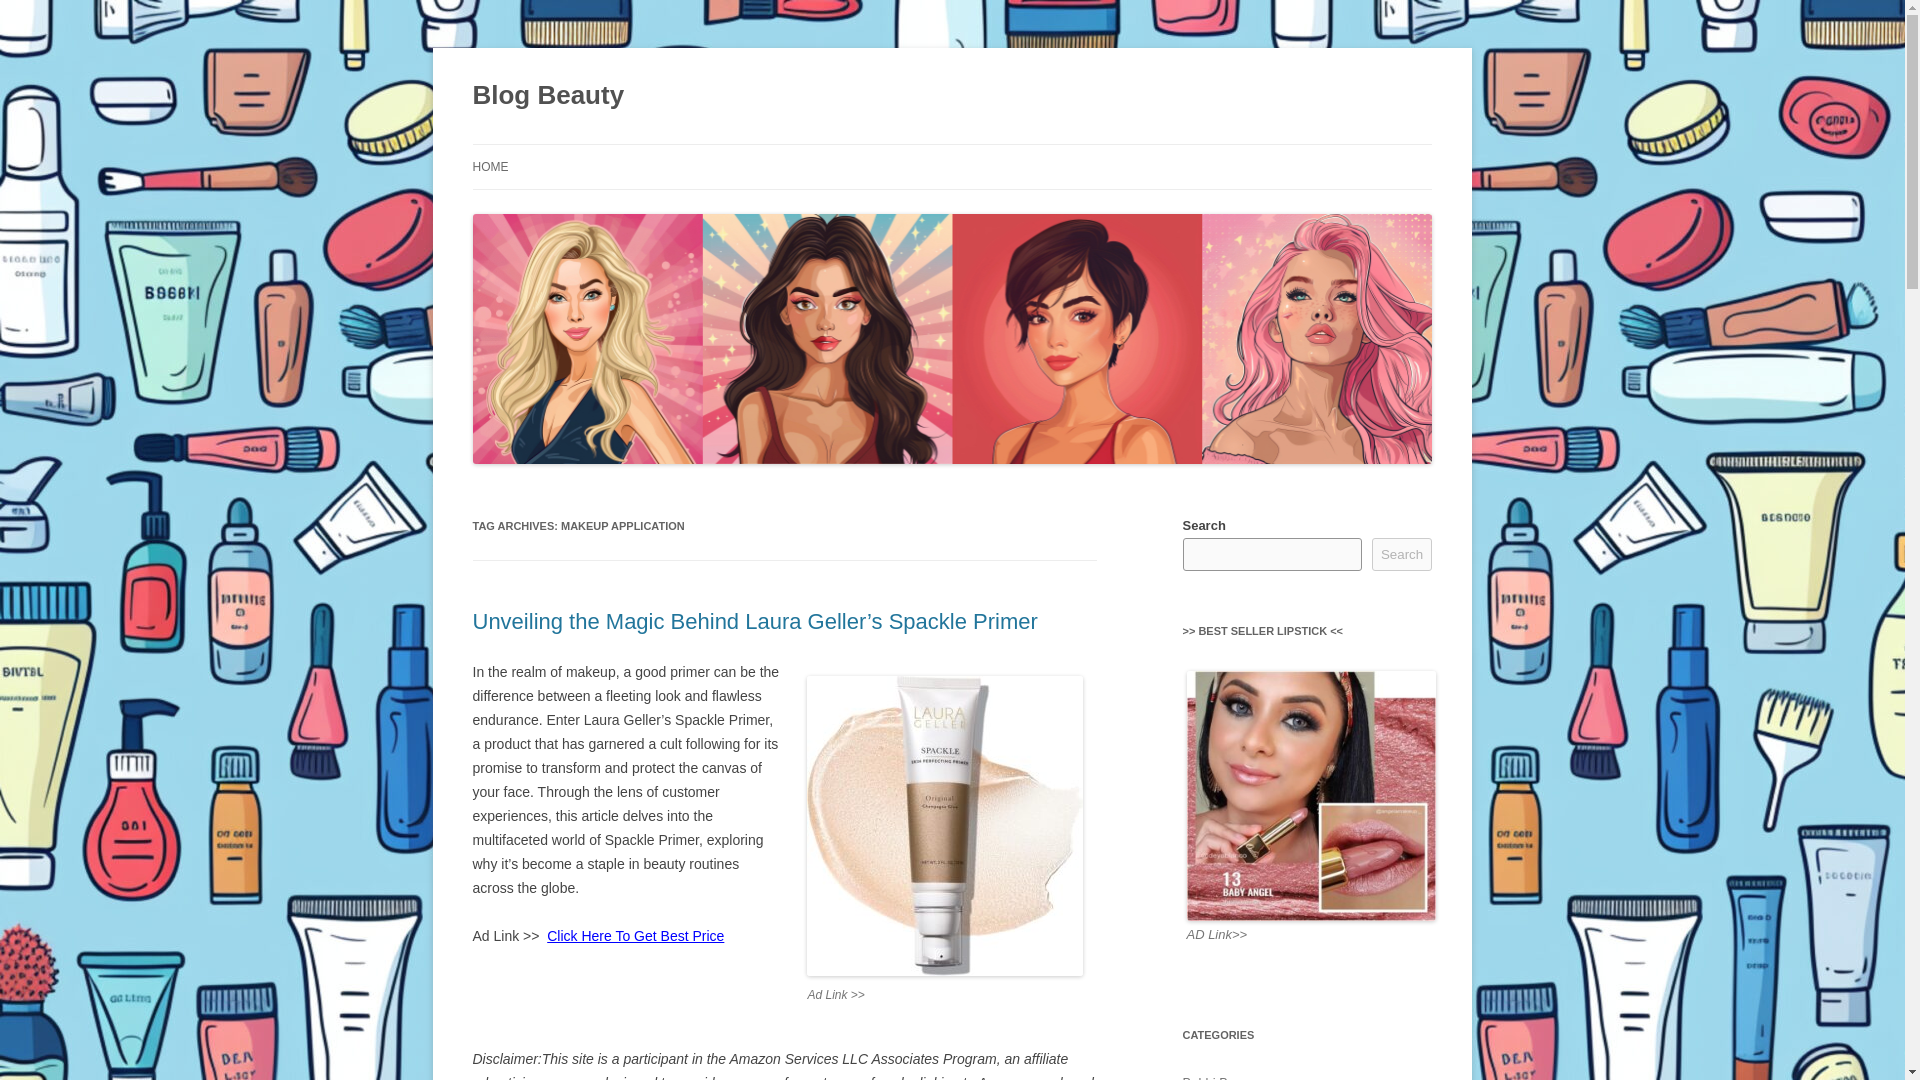 Image resolution: width=1920 pixels, height=1080 pixels. What do you see at coordinates (1218, 1077) in the screenshot?
I see `Bobbi Brown` at bounding box center [1218, 1077].